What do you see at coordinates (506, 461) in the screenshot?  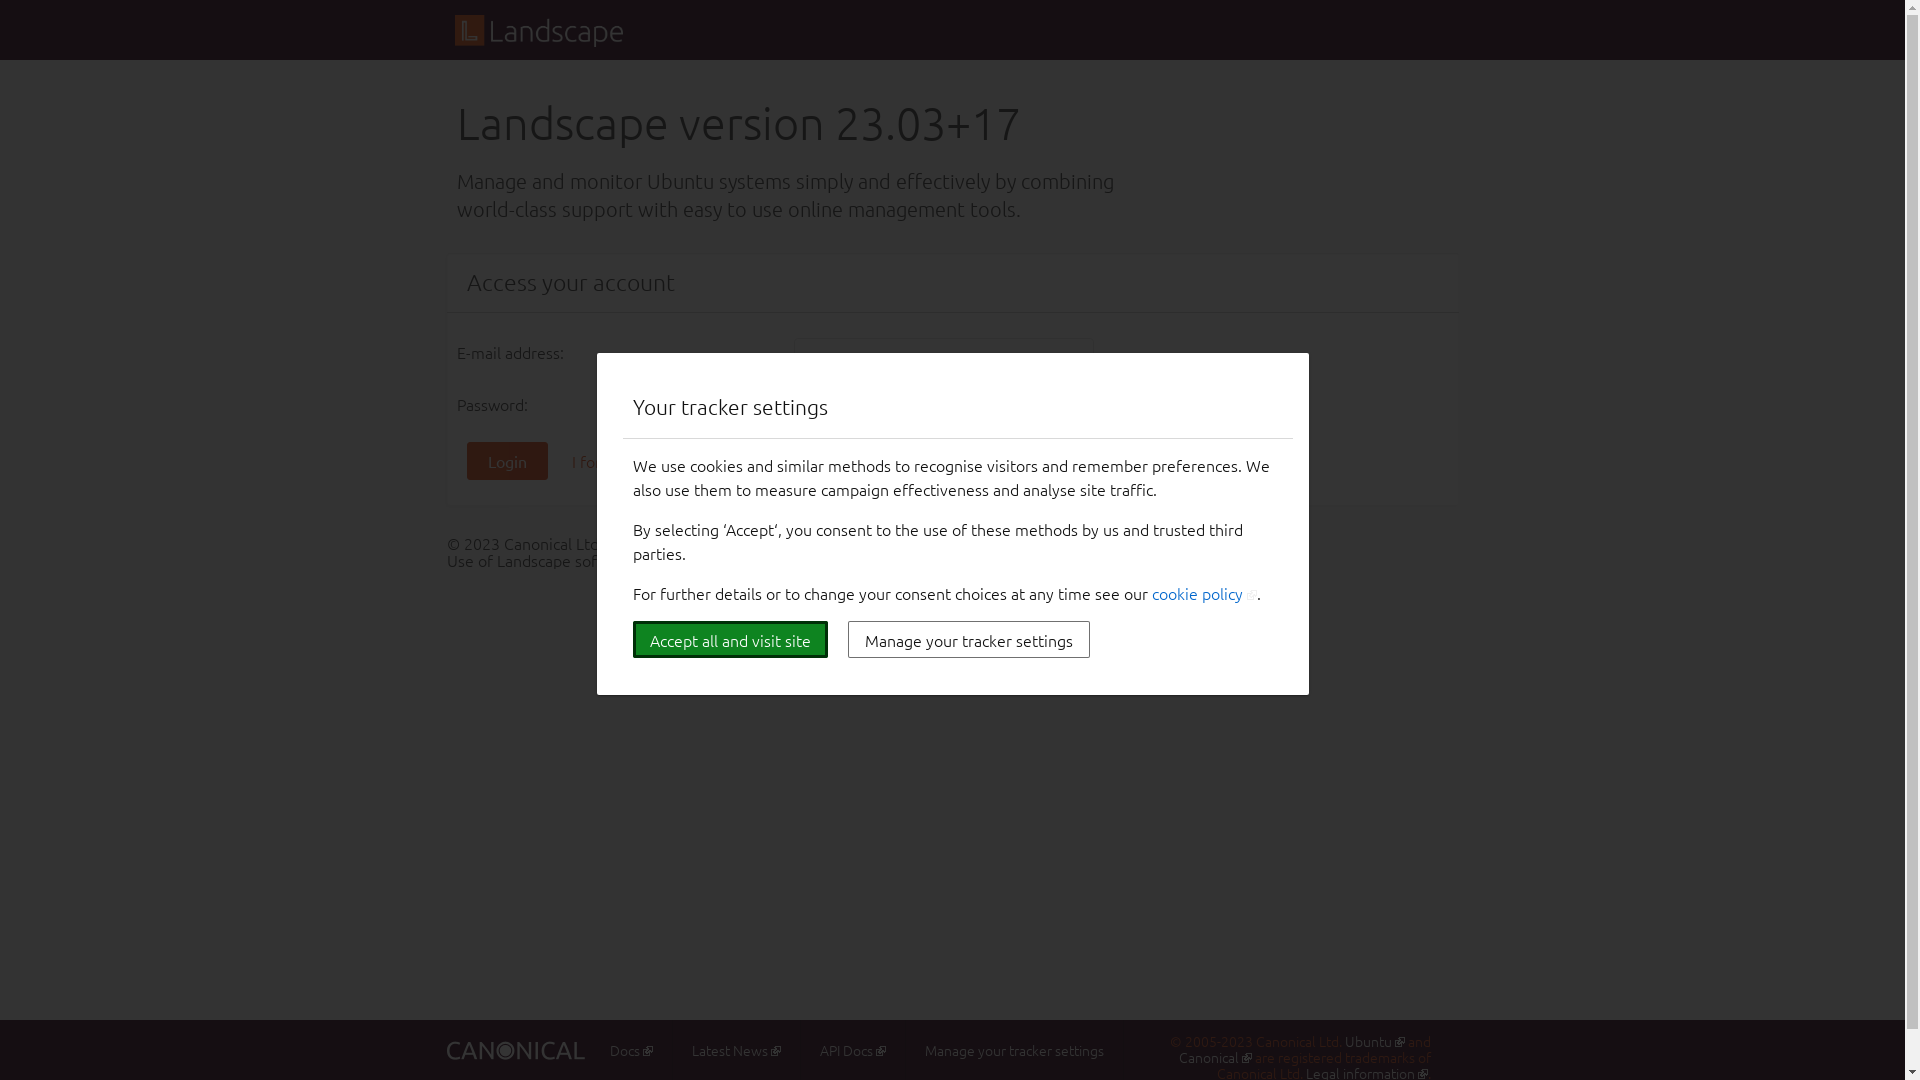 I see `Login` at bounding box center [506, 461].